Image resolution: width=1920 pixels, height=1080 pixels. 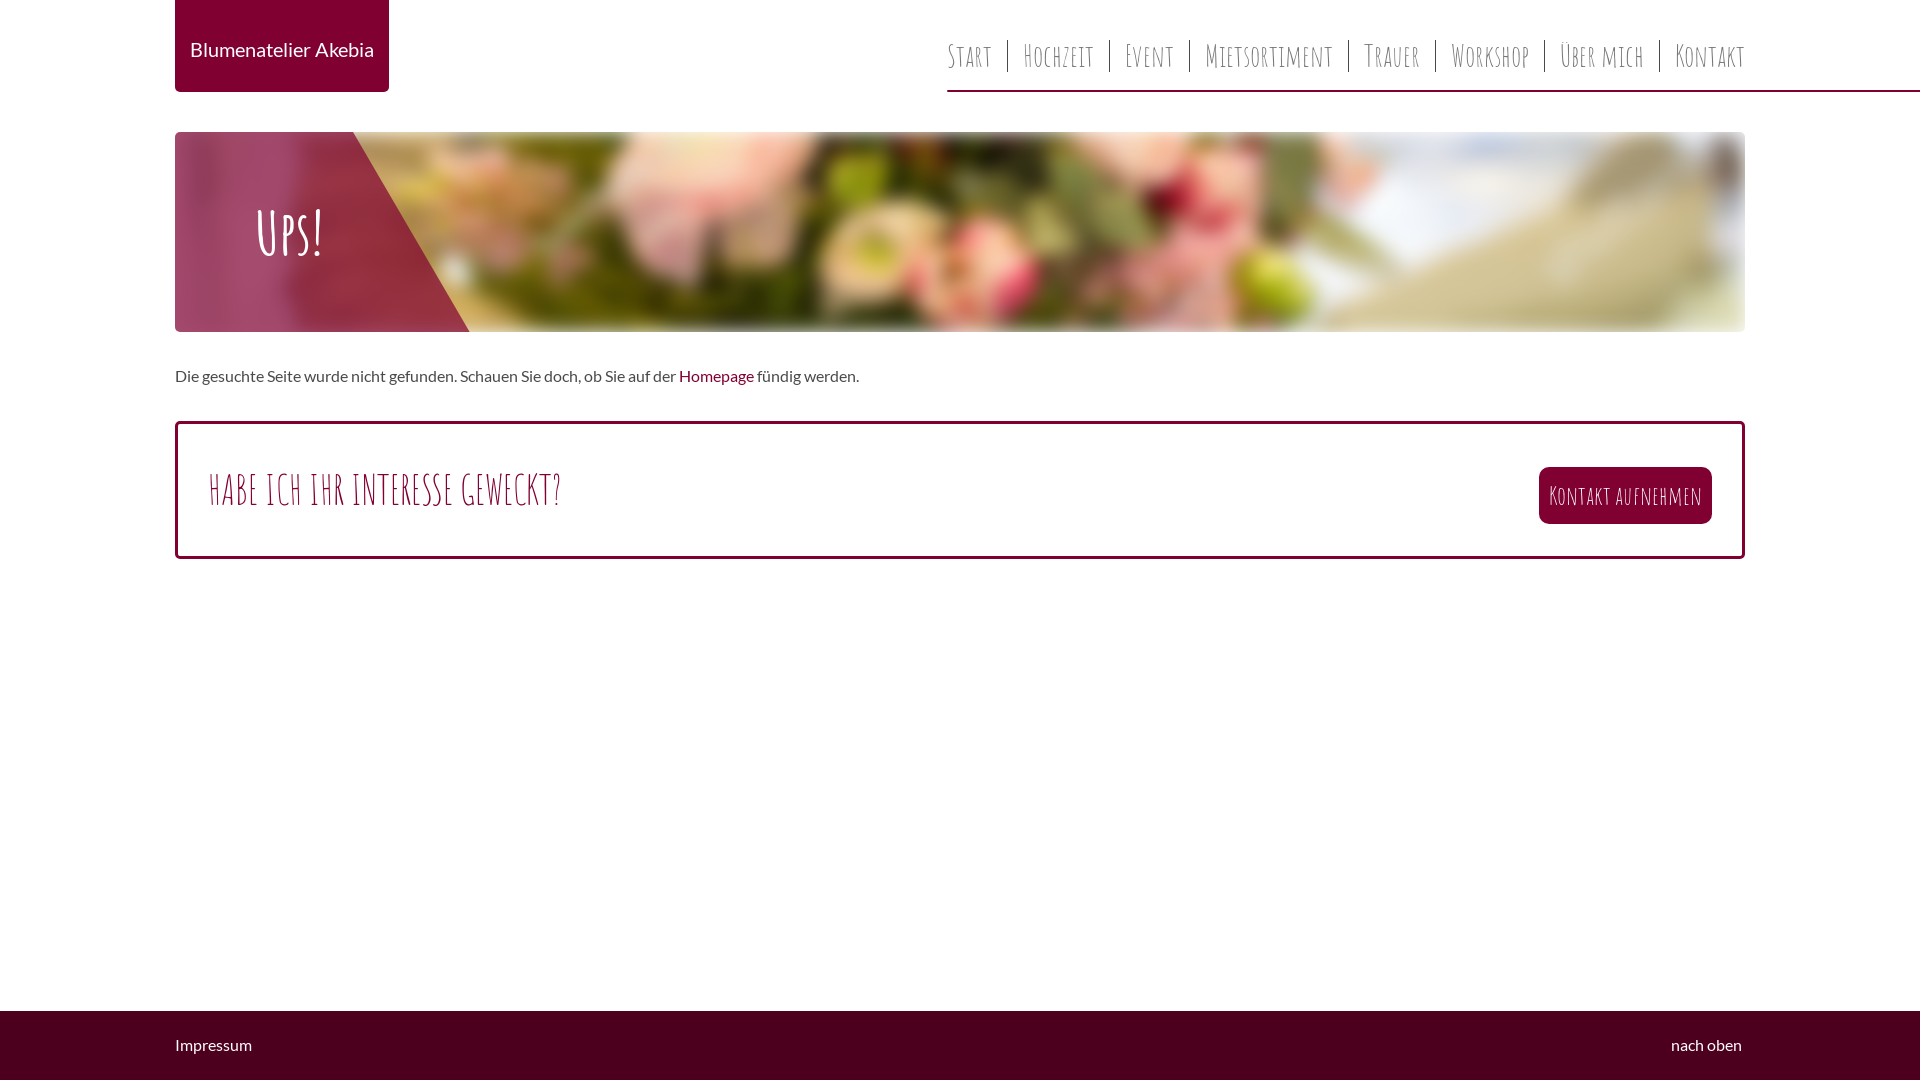 What do you see at coordinates (214, 1044) in the screenshot?
I see `Impressum` at bounding box center [214, 1044].